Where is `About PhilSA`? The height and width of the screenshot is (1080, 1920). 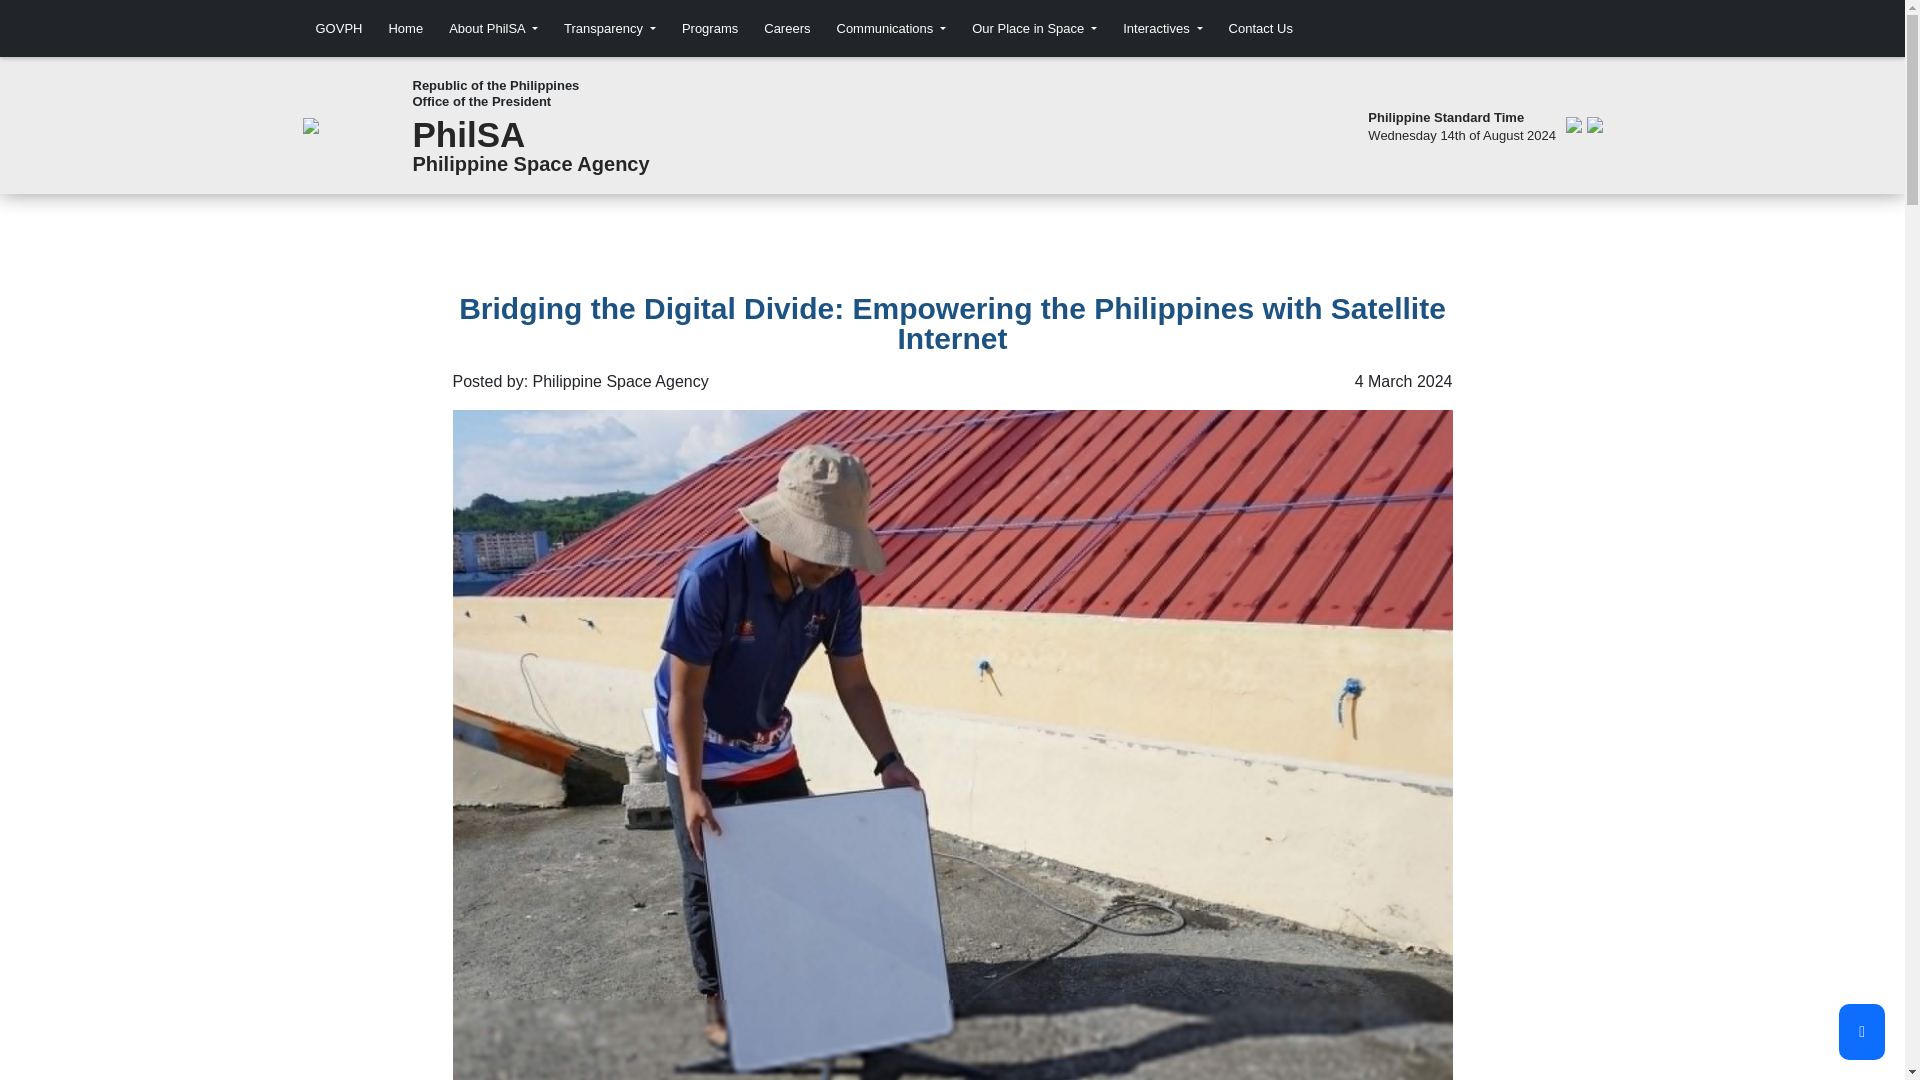 About PhilSA is located at coordinates (493, 28).